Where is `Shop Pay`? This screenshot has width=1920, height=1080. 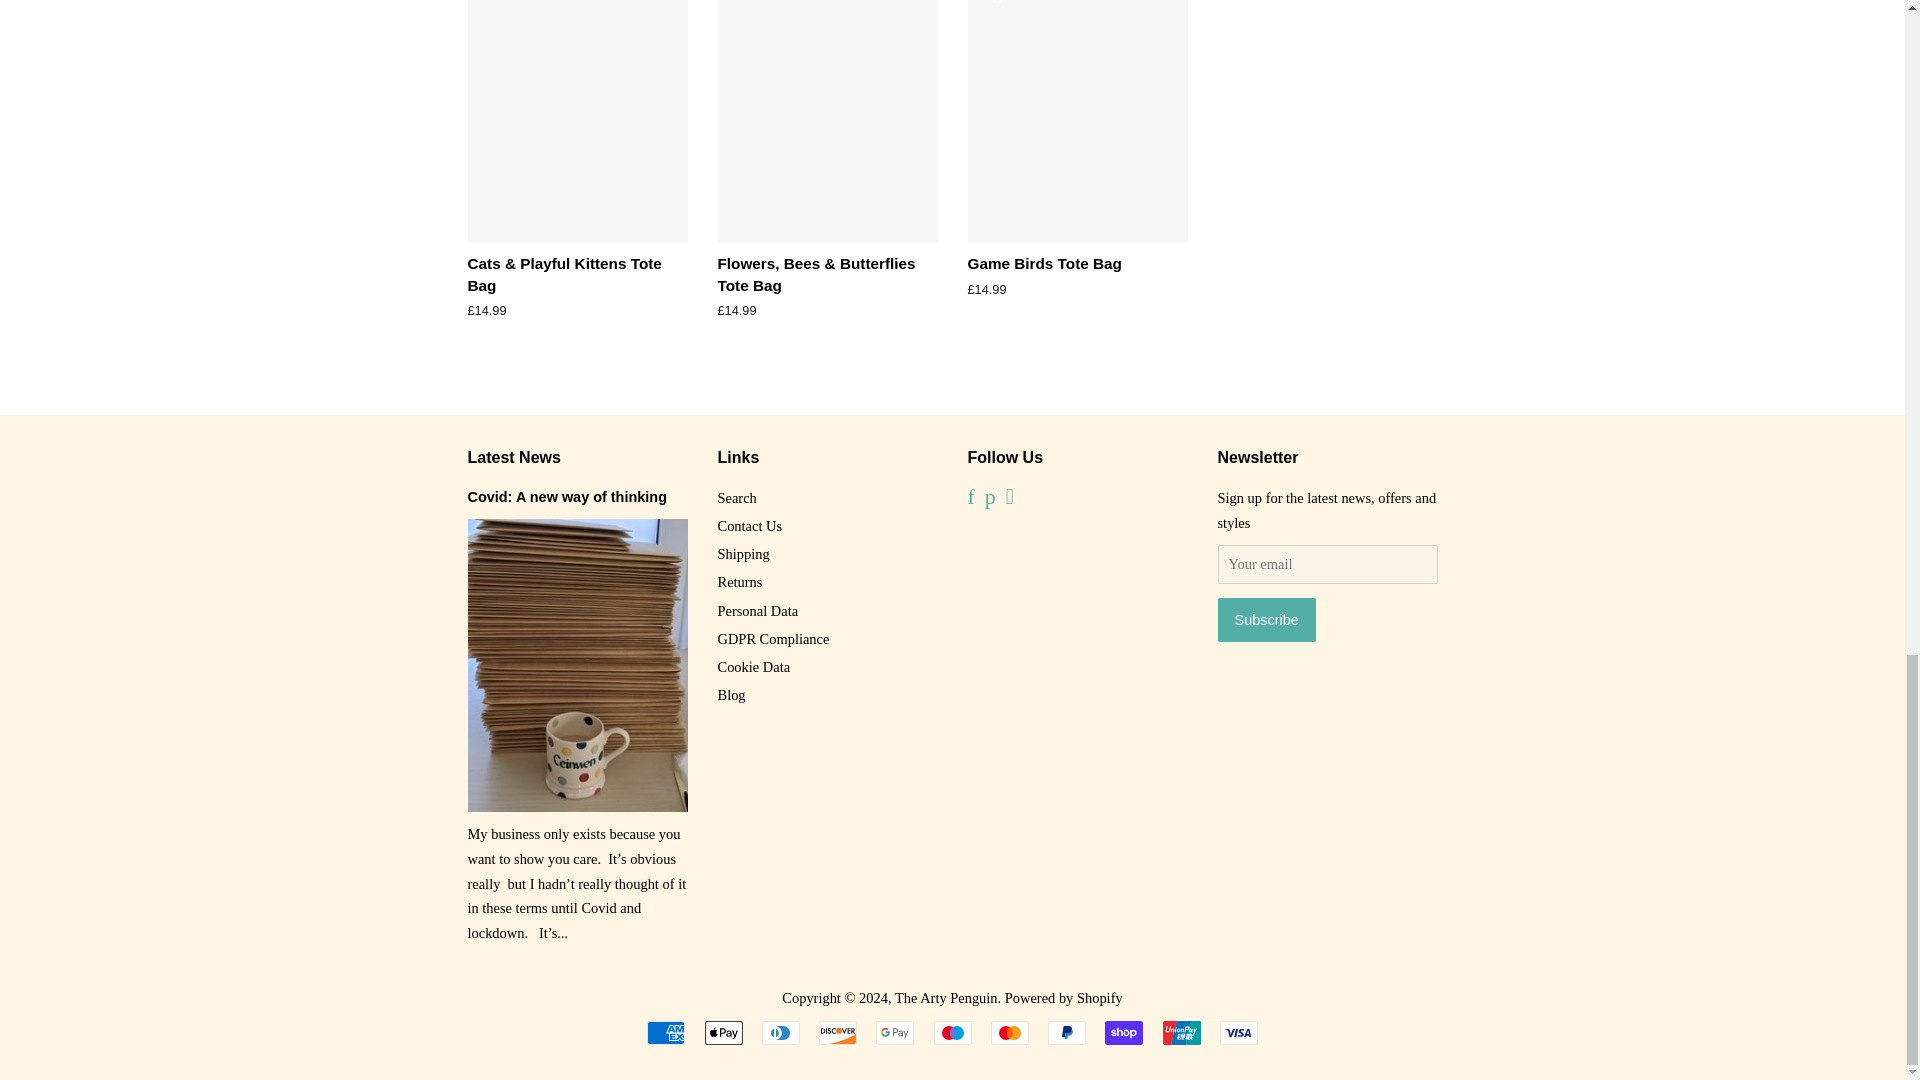 Shop Pay is located at coordinates (1124, 1032).